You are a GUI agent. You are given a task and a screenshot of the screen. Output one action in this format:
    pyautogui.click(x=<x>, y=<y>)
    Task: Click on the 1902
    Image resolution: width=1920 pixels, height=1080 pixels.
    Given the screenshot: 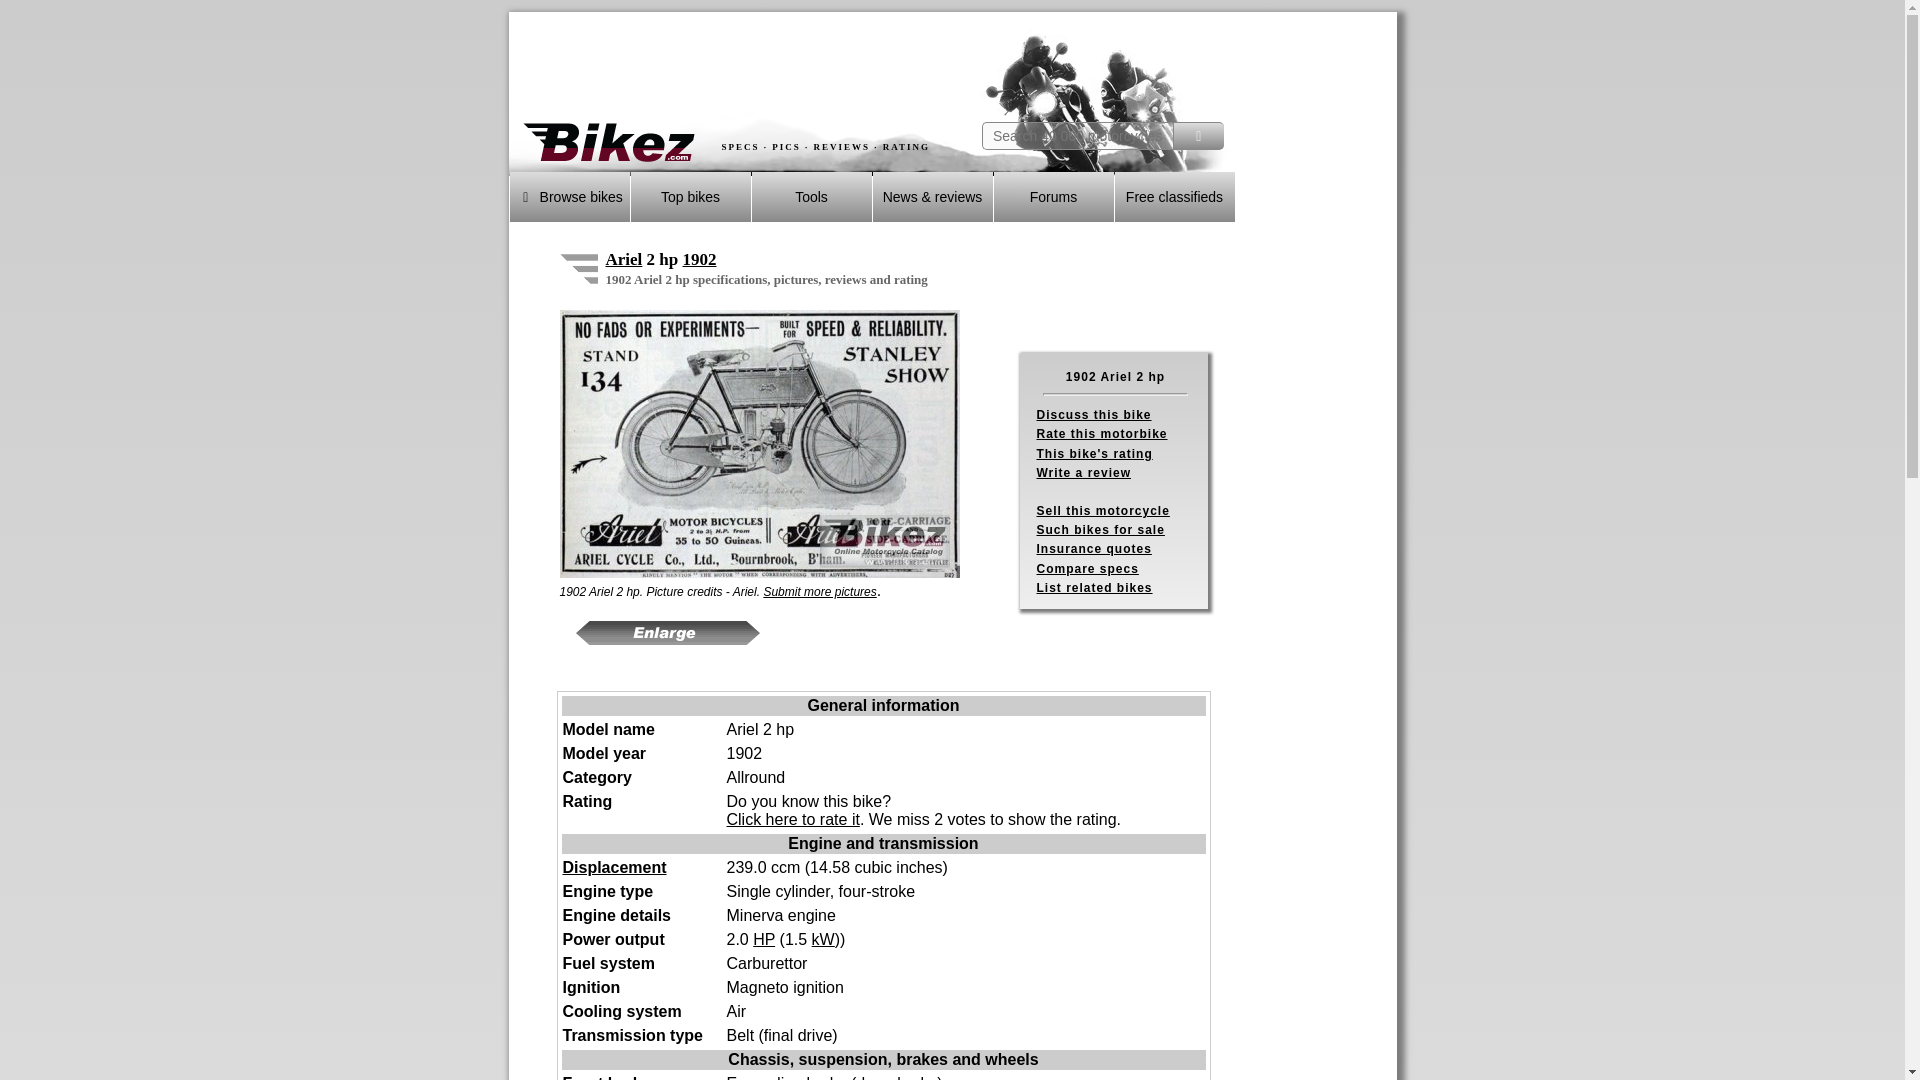 What is the action you would take?
    pyautogui.click(x=698, y=258)
    